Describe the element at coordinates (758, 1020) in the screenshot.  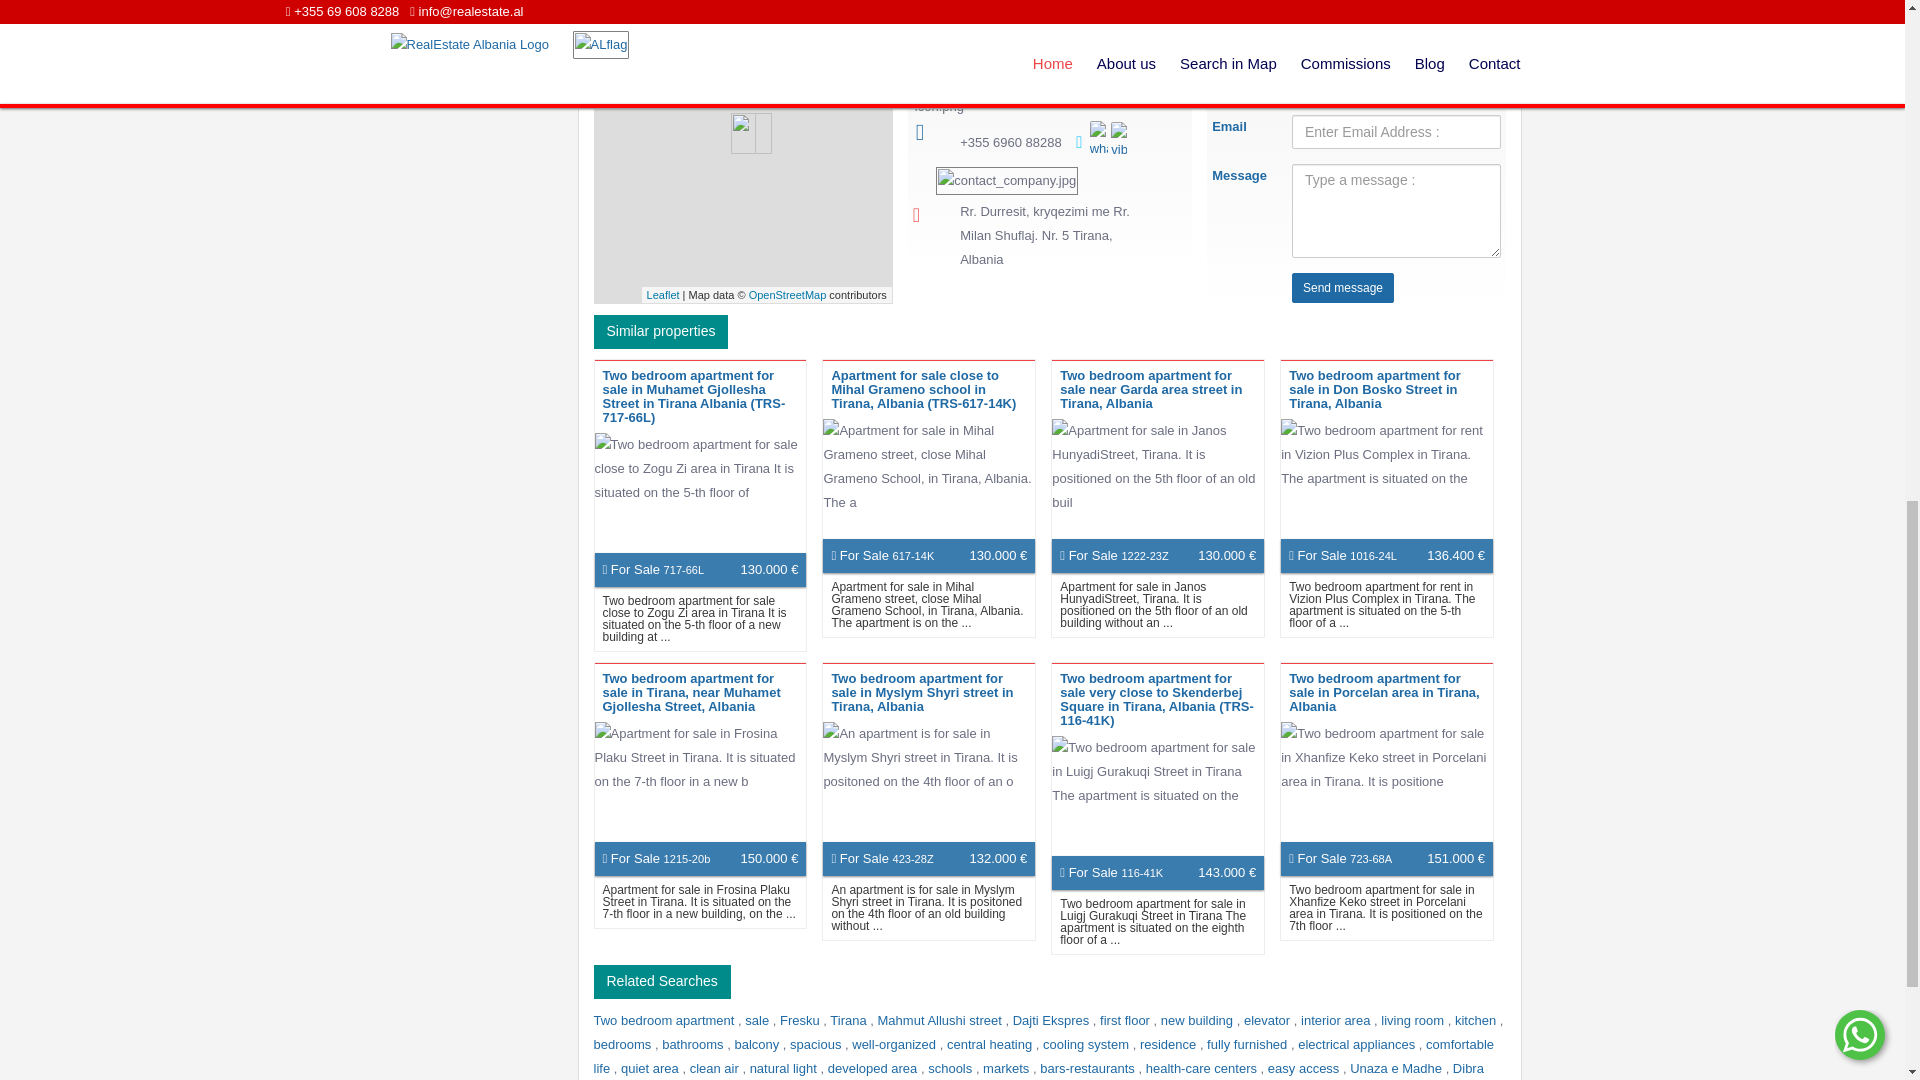
I see `sale` at that location.